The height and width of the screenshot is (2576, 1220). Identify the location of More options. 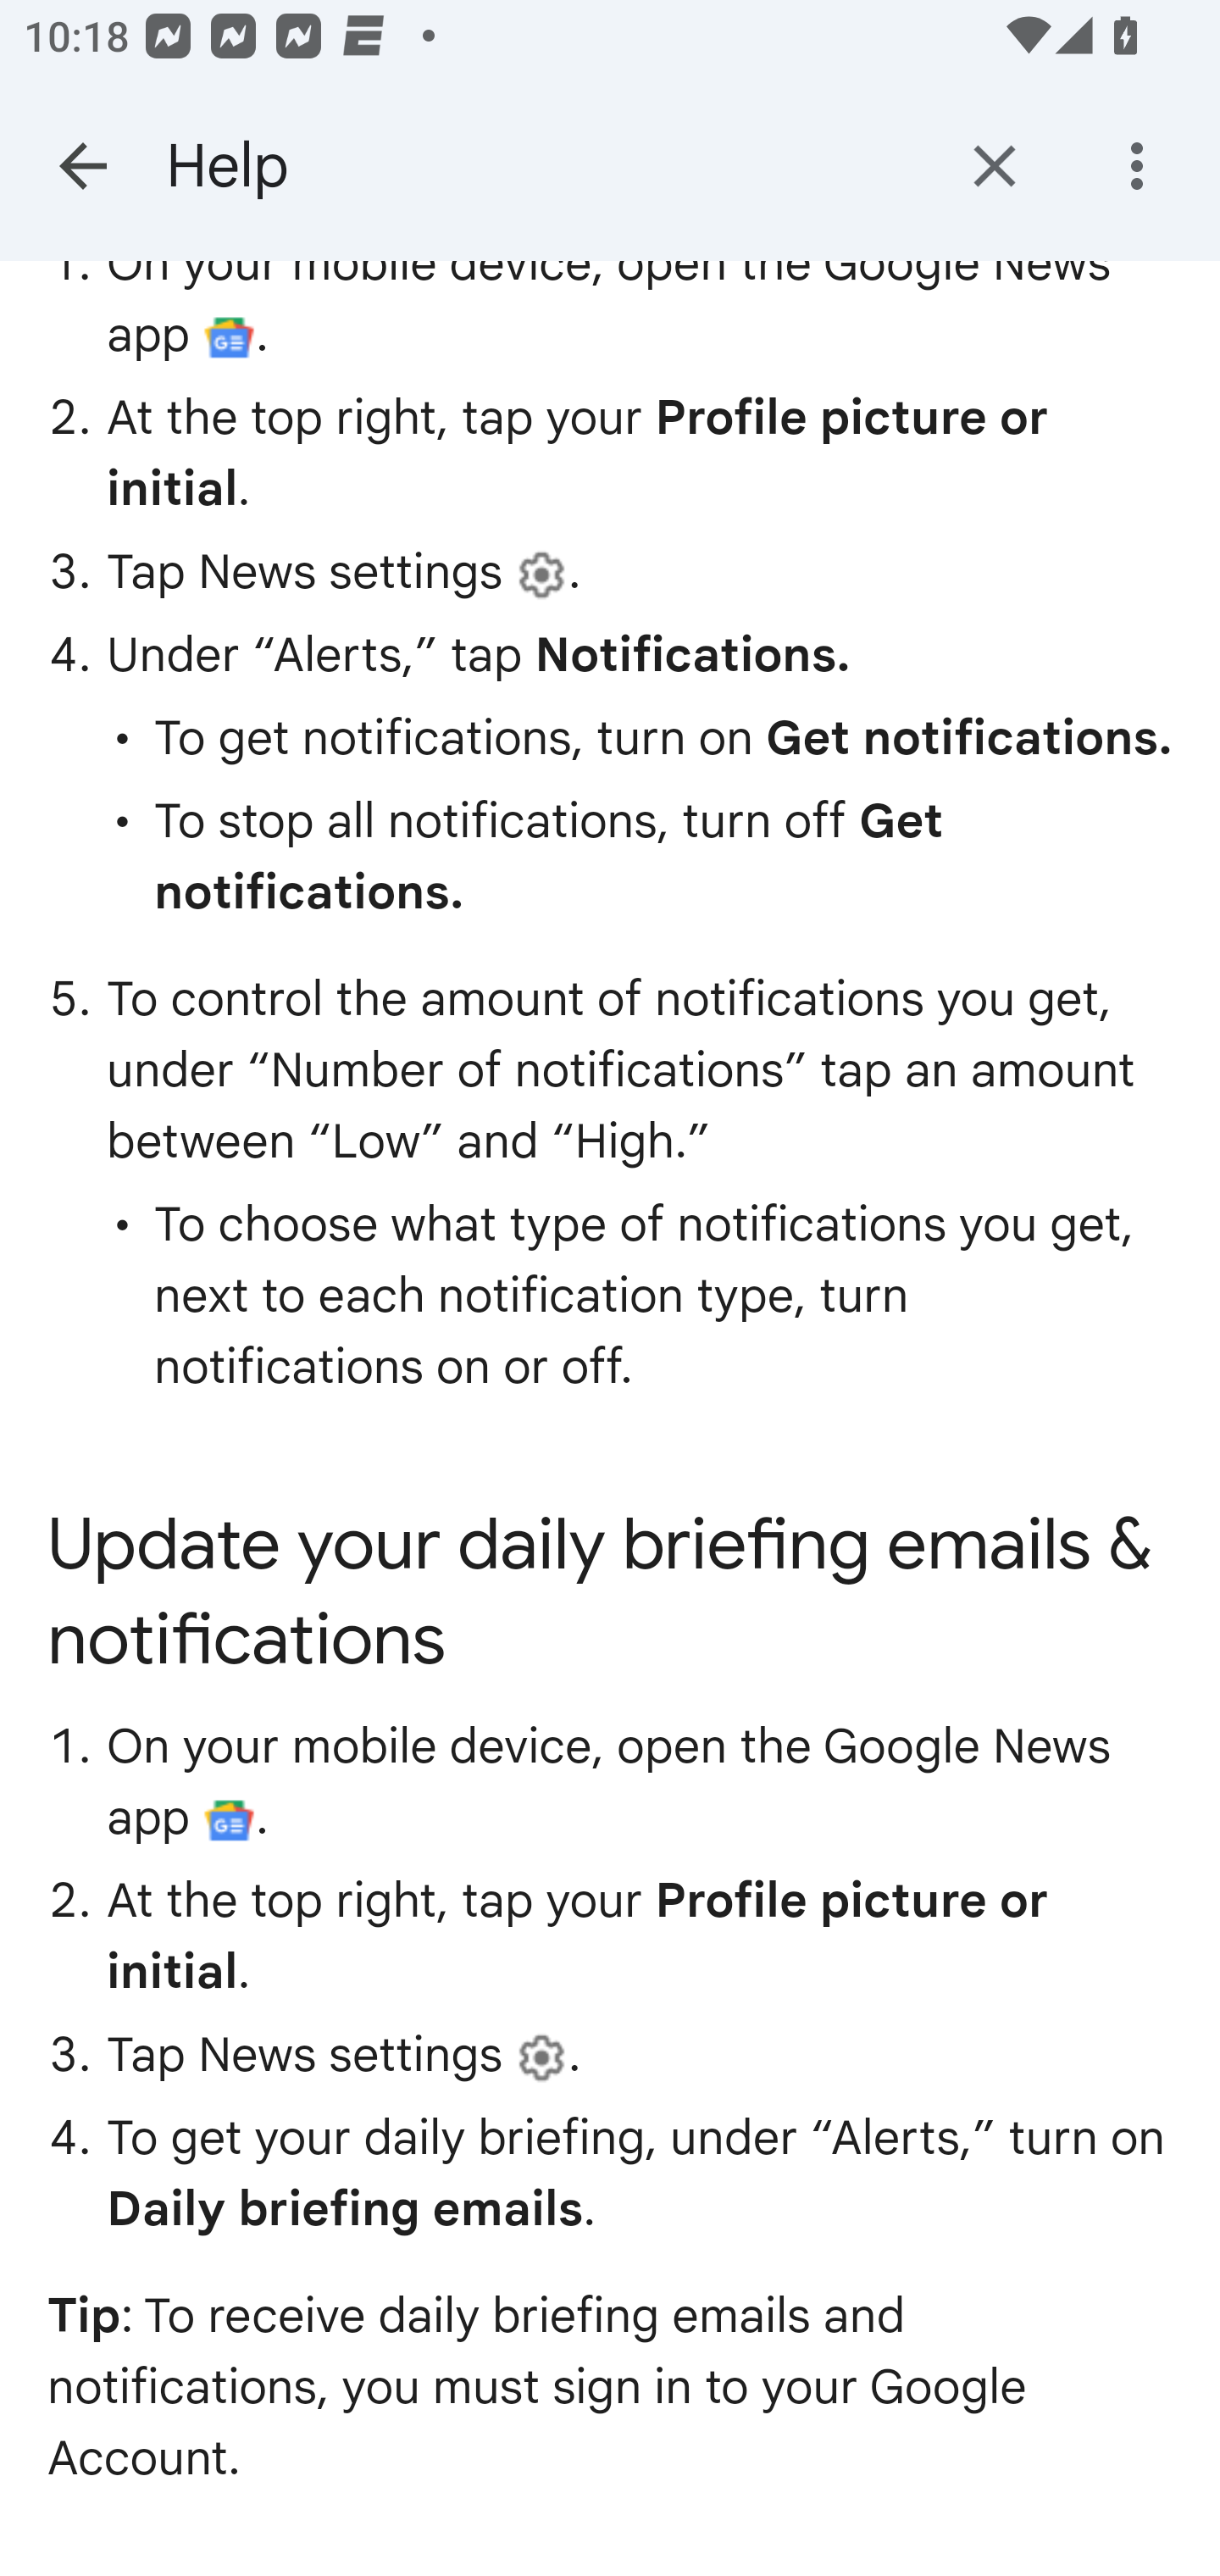
(1143, 166).